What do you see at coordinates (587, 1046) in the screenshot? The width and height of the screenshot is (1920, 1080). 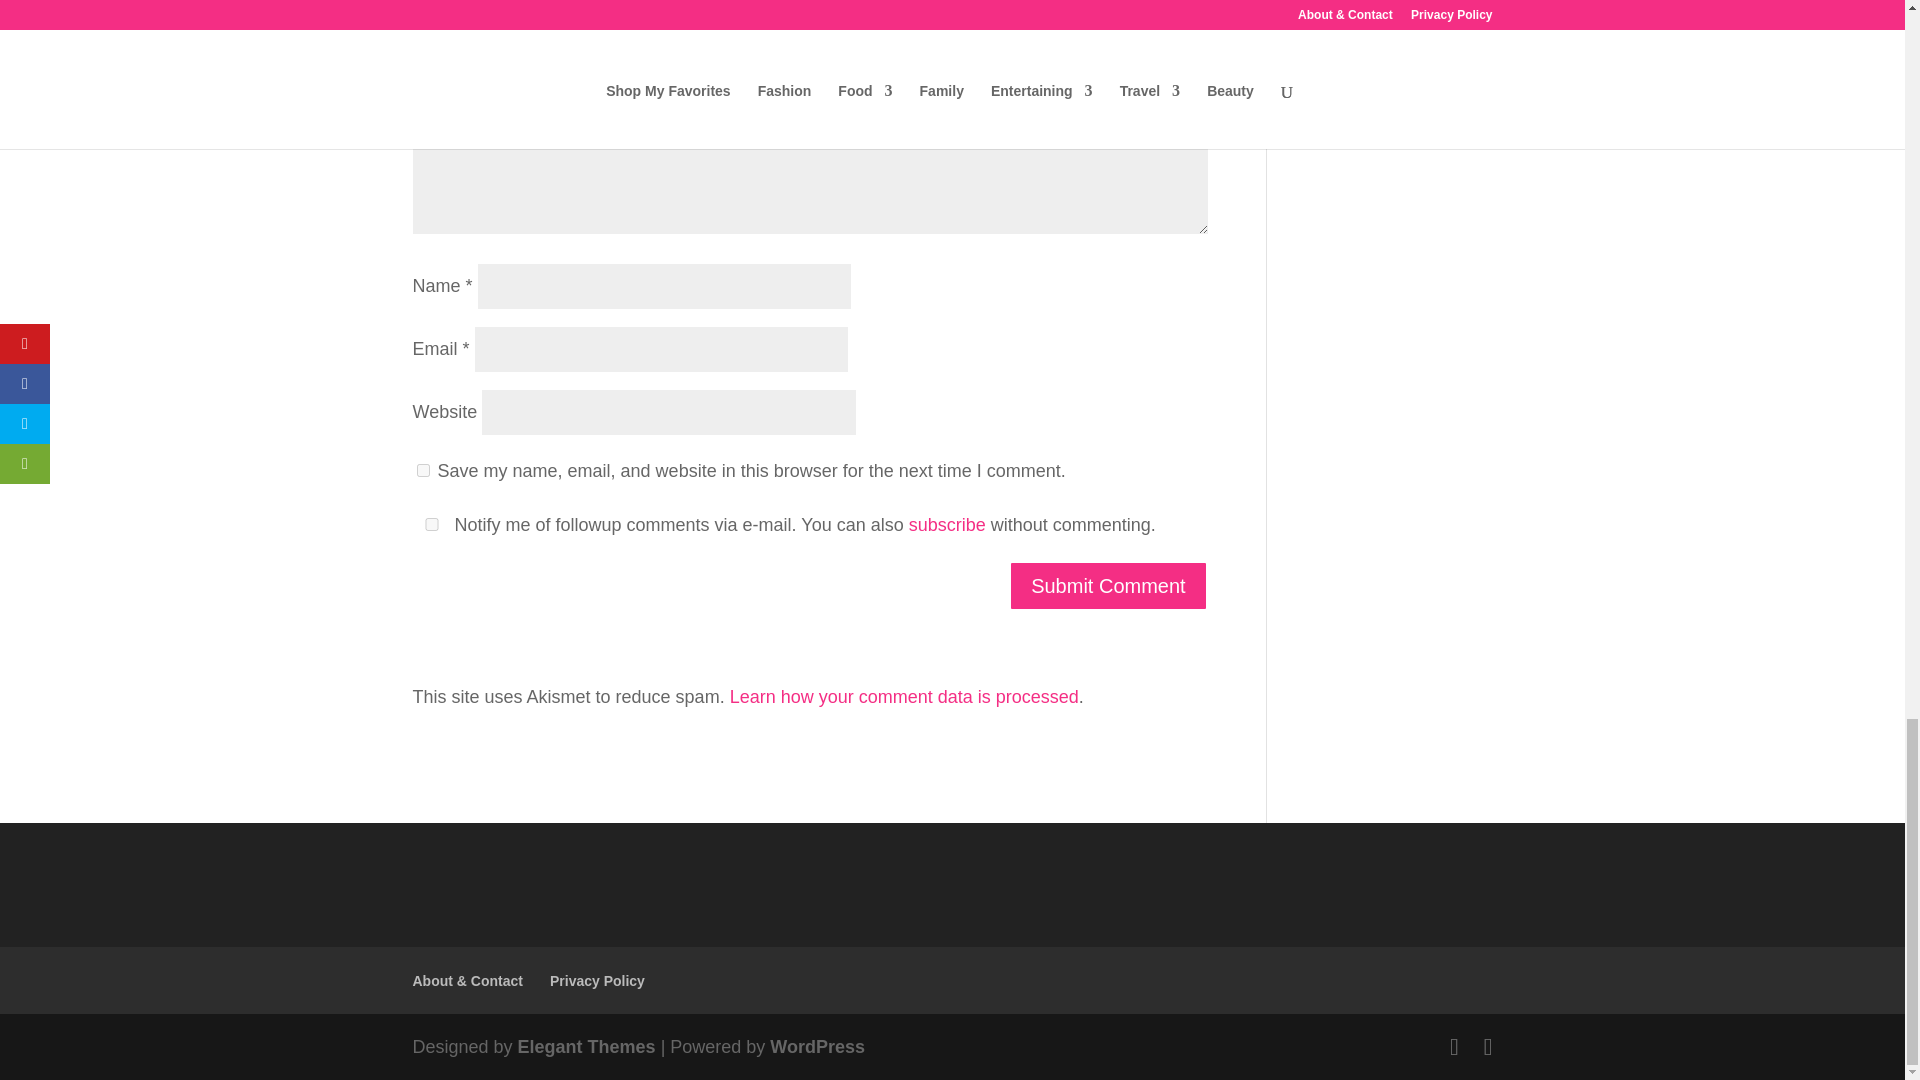 I see `Premium WordPress Themes` at bounding box center [587, 1046].